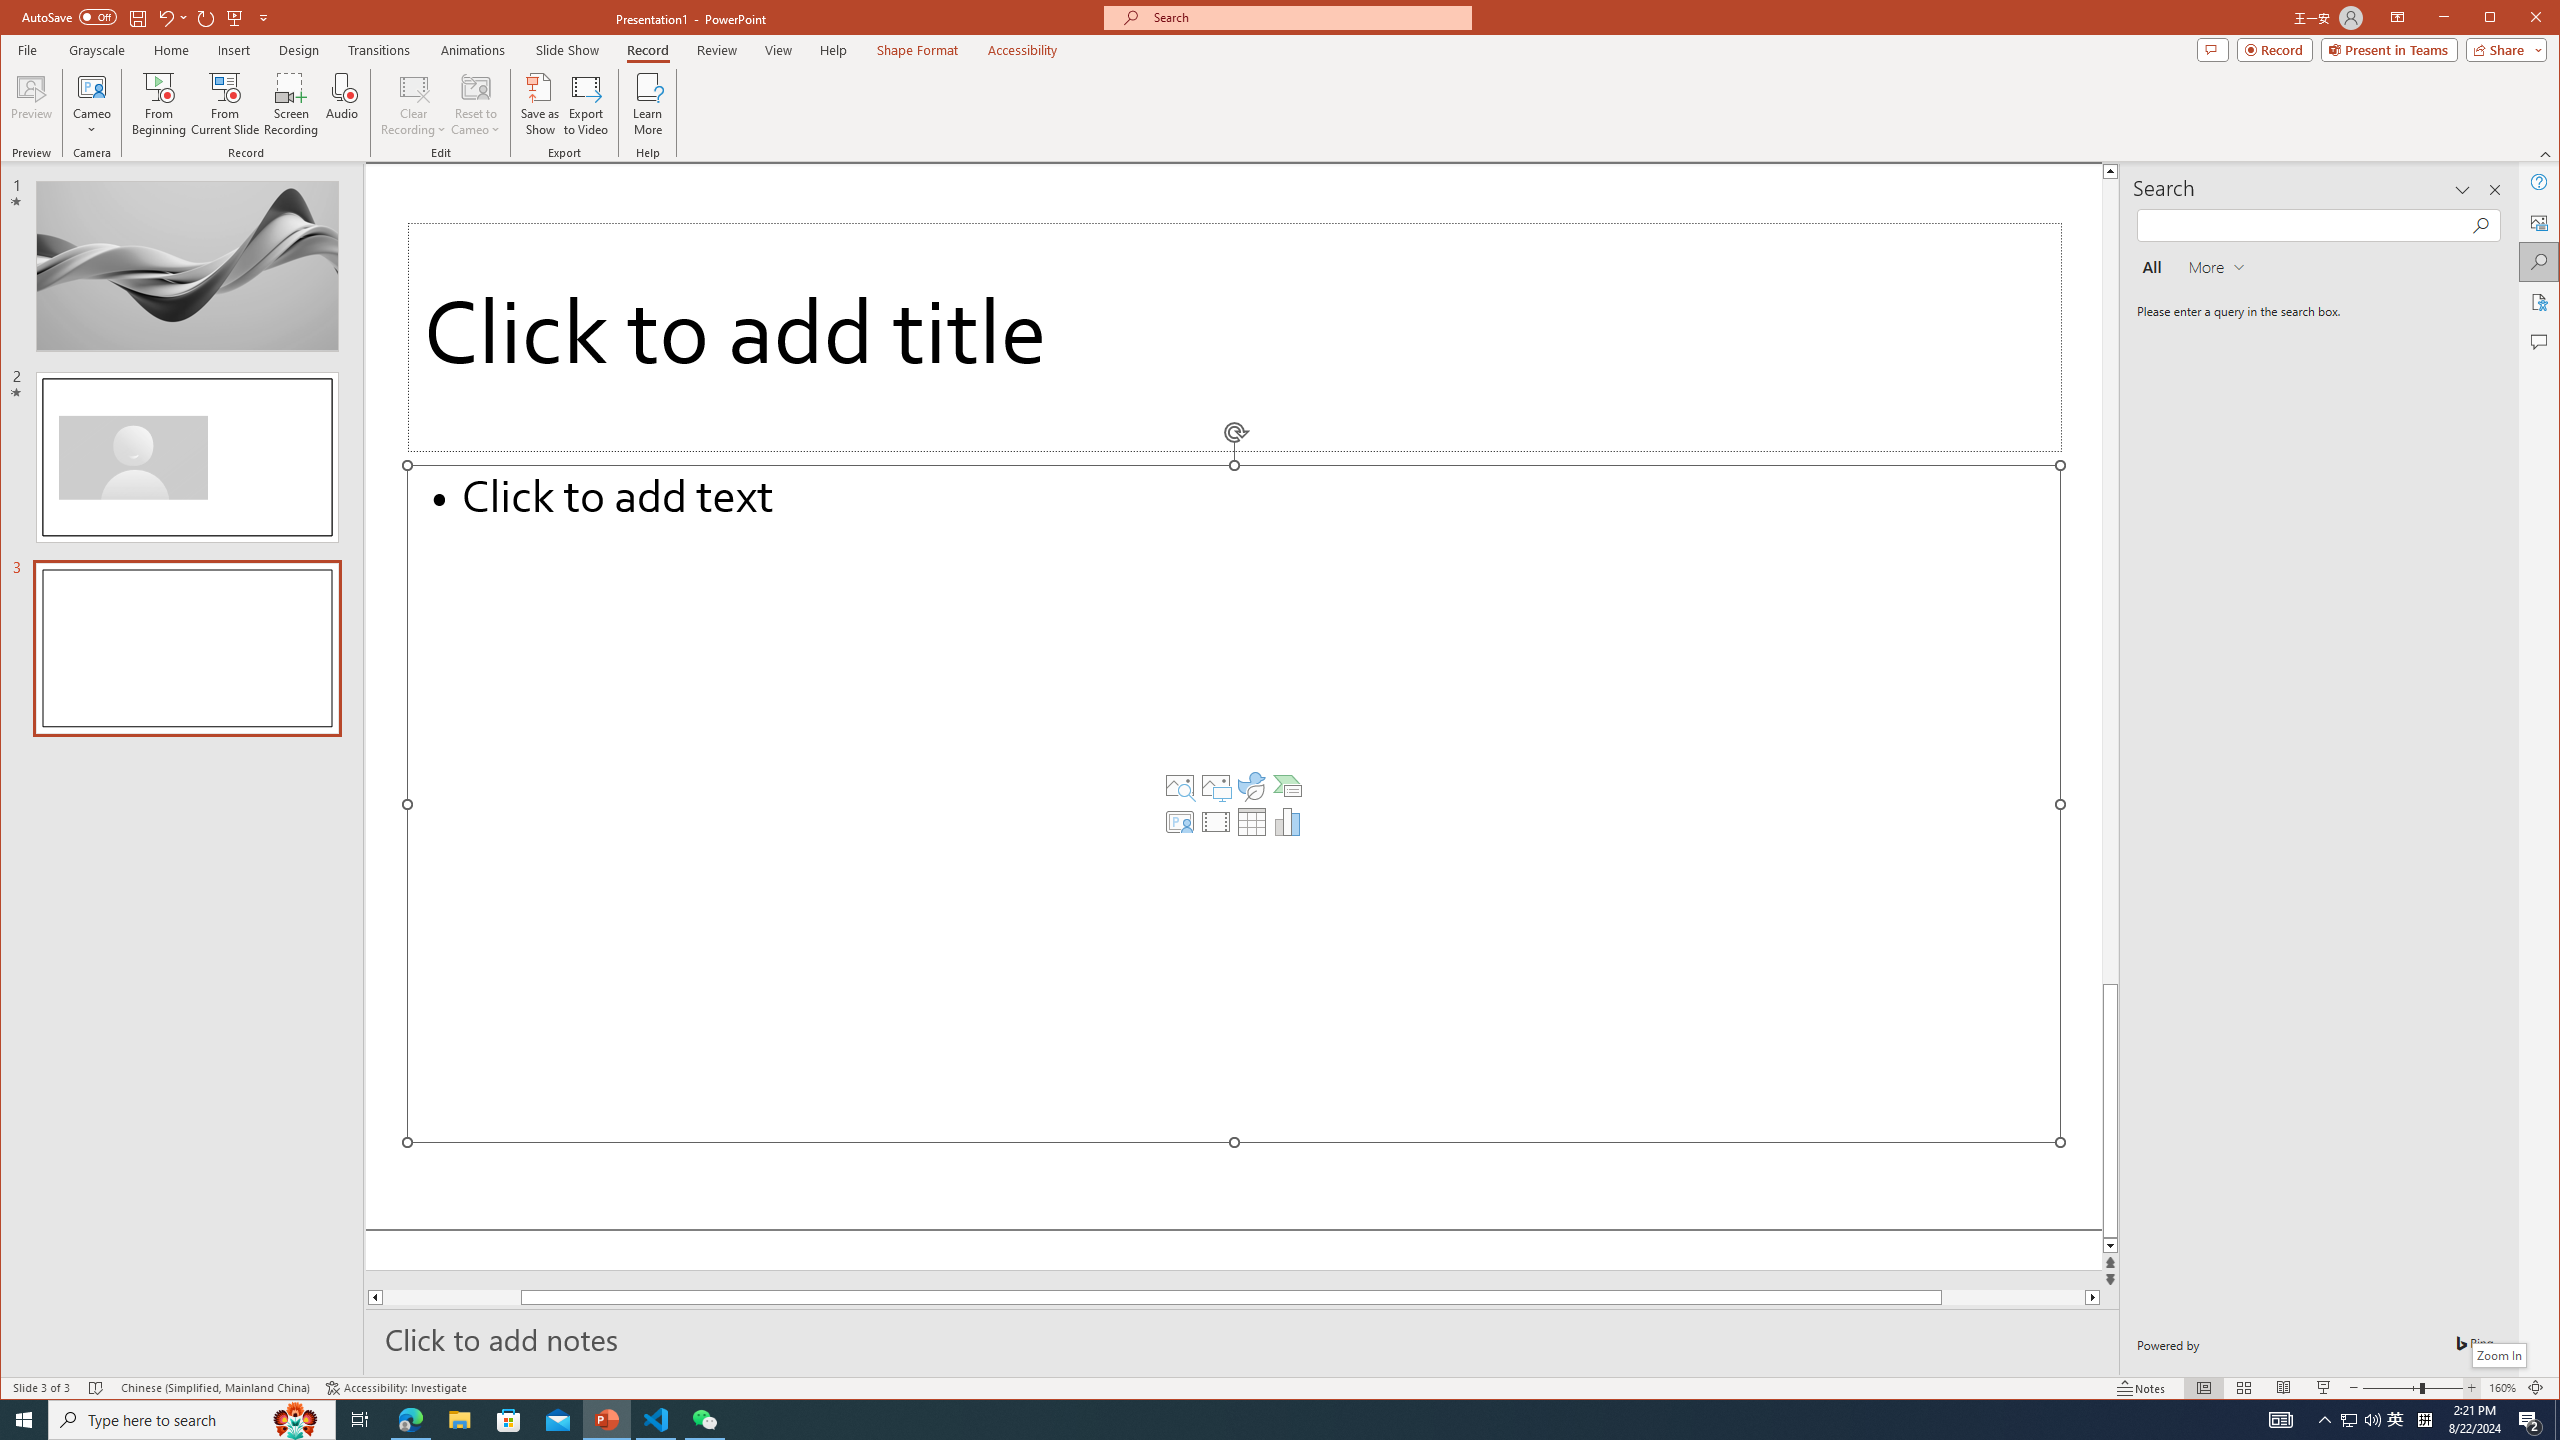 This screenshot has width=2560, height=1440. Describe the element at coordinates (1242, 1338) in the screenshot. I see `Slide Notes` at that location.